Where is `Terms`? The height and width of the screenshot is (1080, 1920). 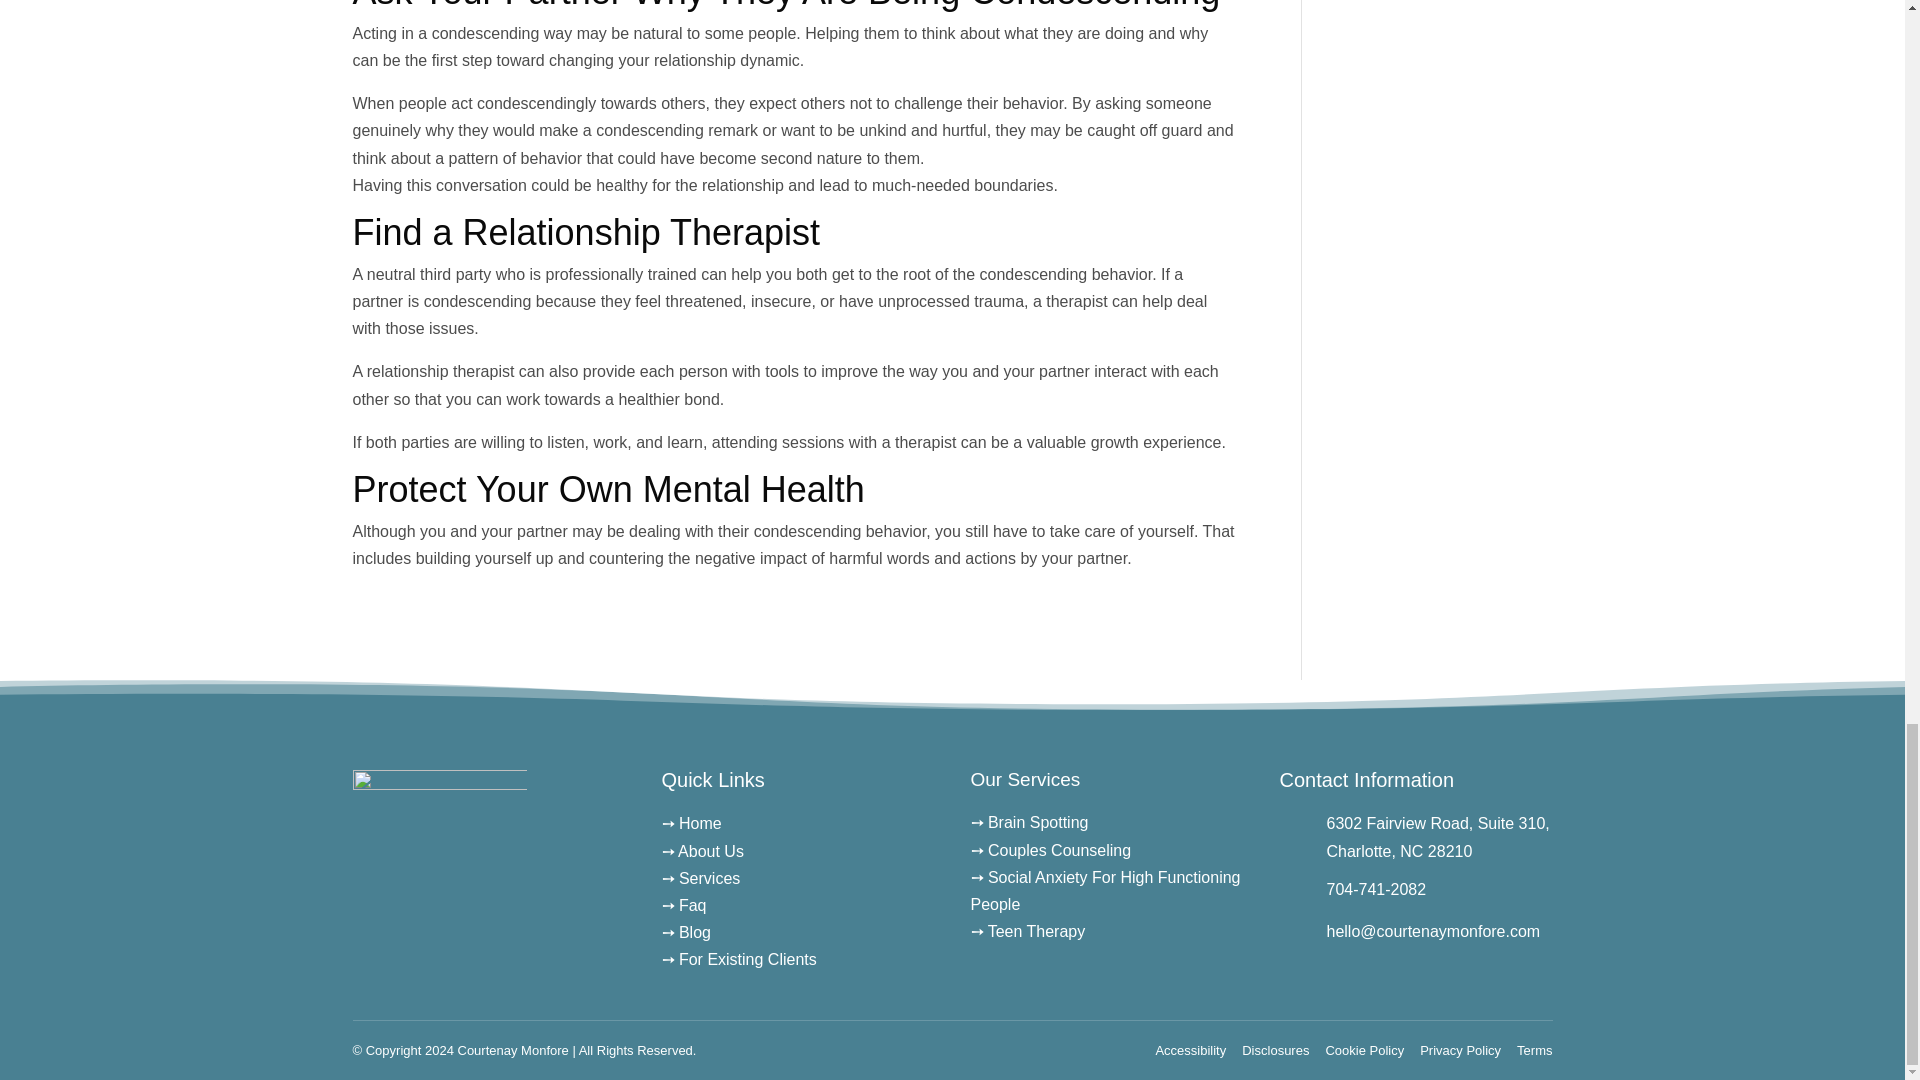
Terms is located at coordinates (1534, 1050).